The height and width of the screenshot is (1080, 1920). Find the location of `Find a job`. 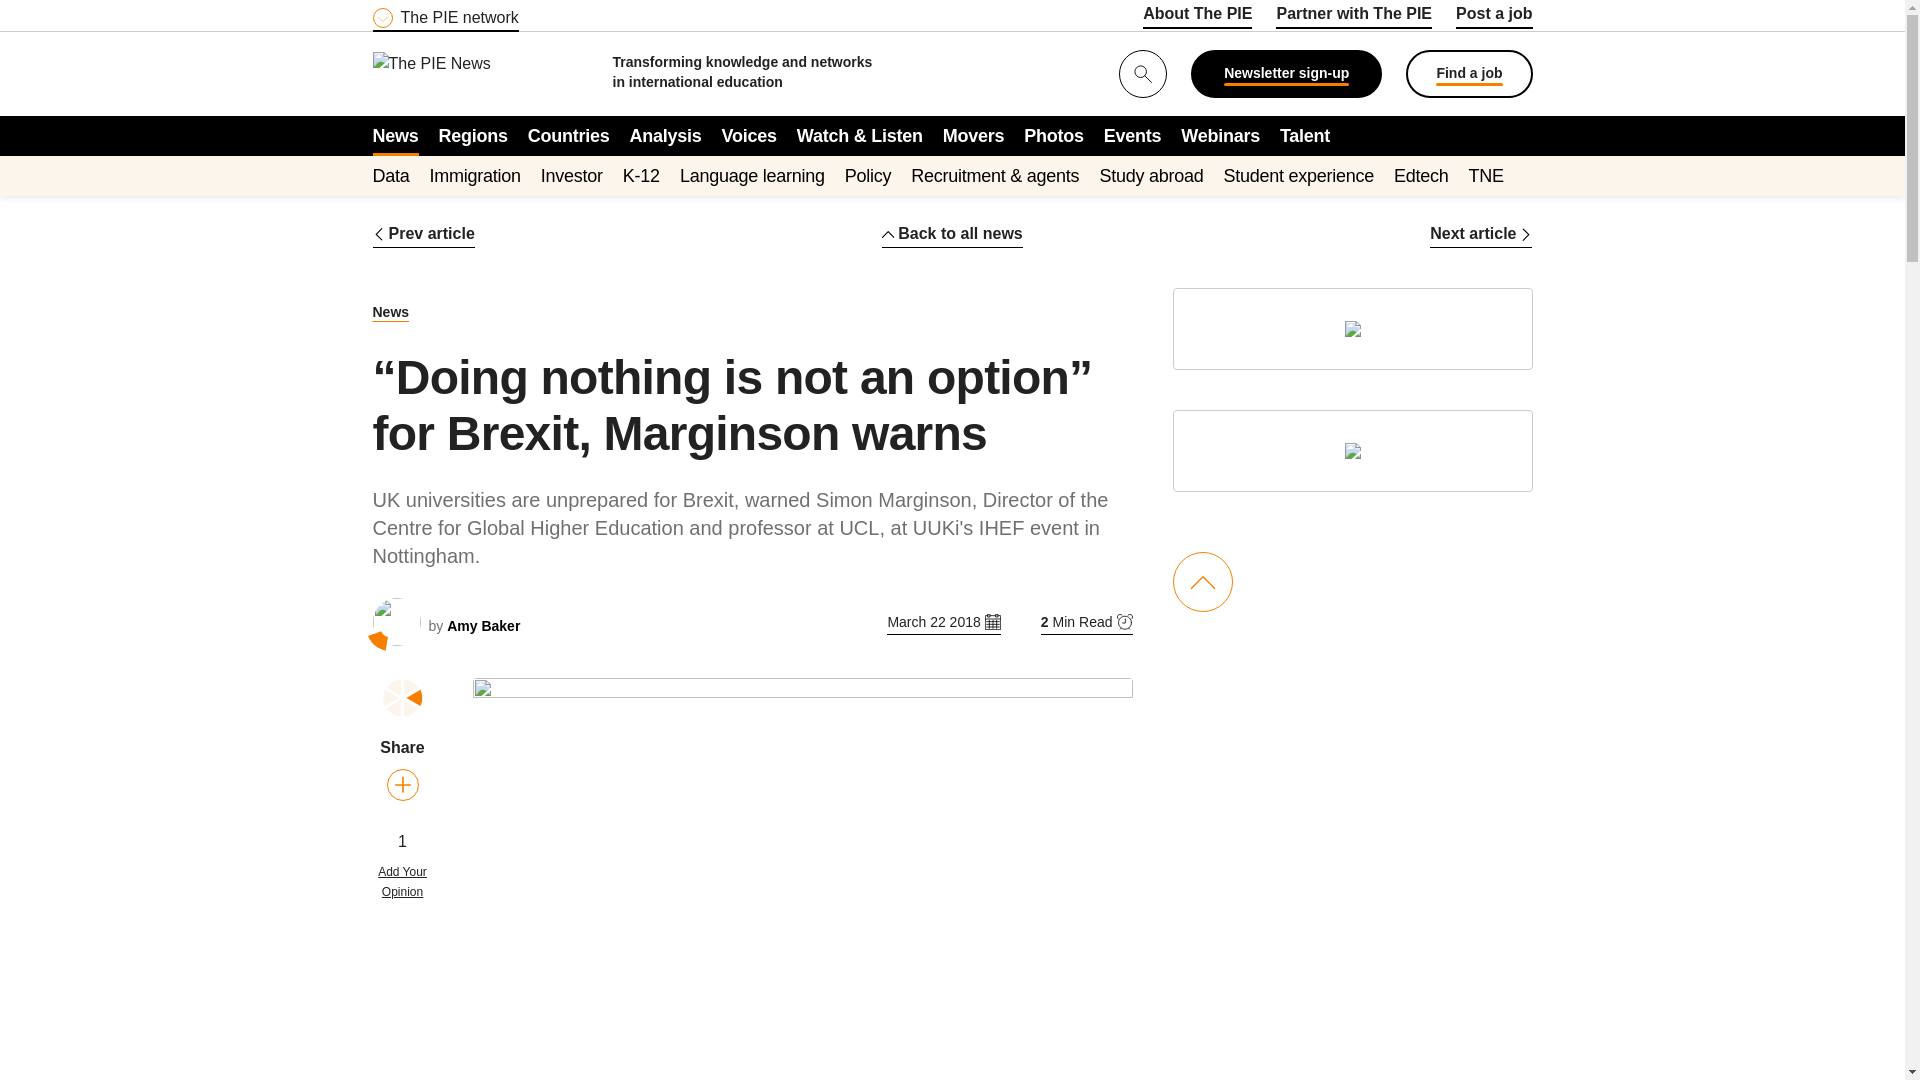

Find a job is located at coordinates (1468, 74).